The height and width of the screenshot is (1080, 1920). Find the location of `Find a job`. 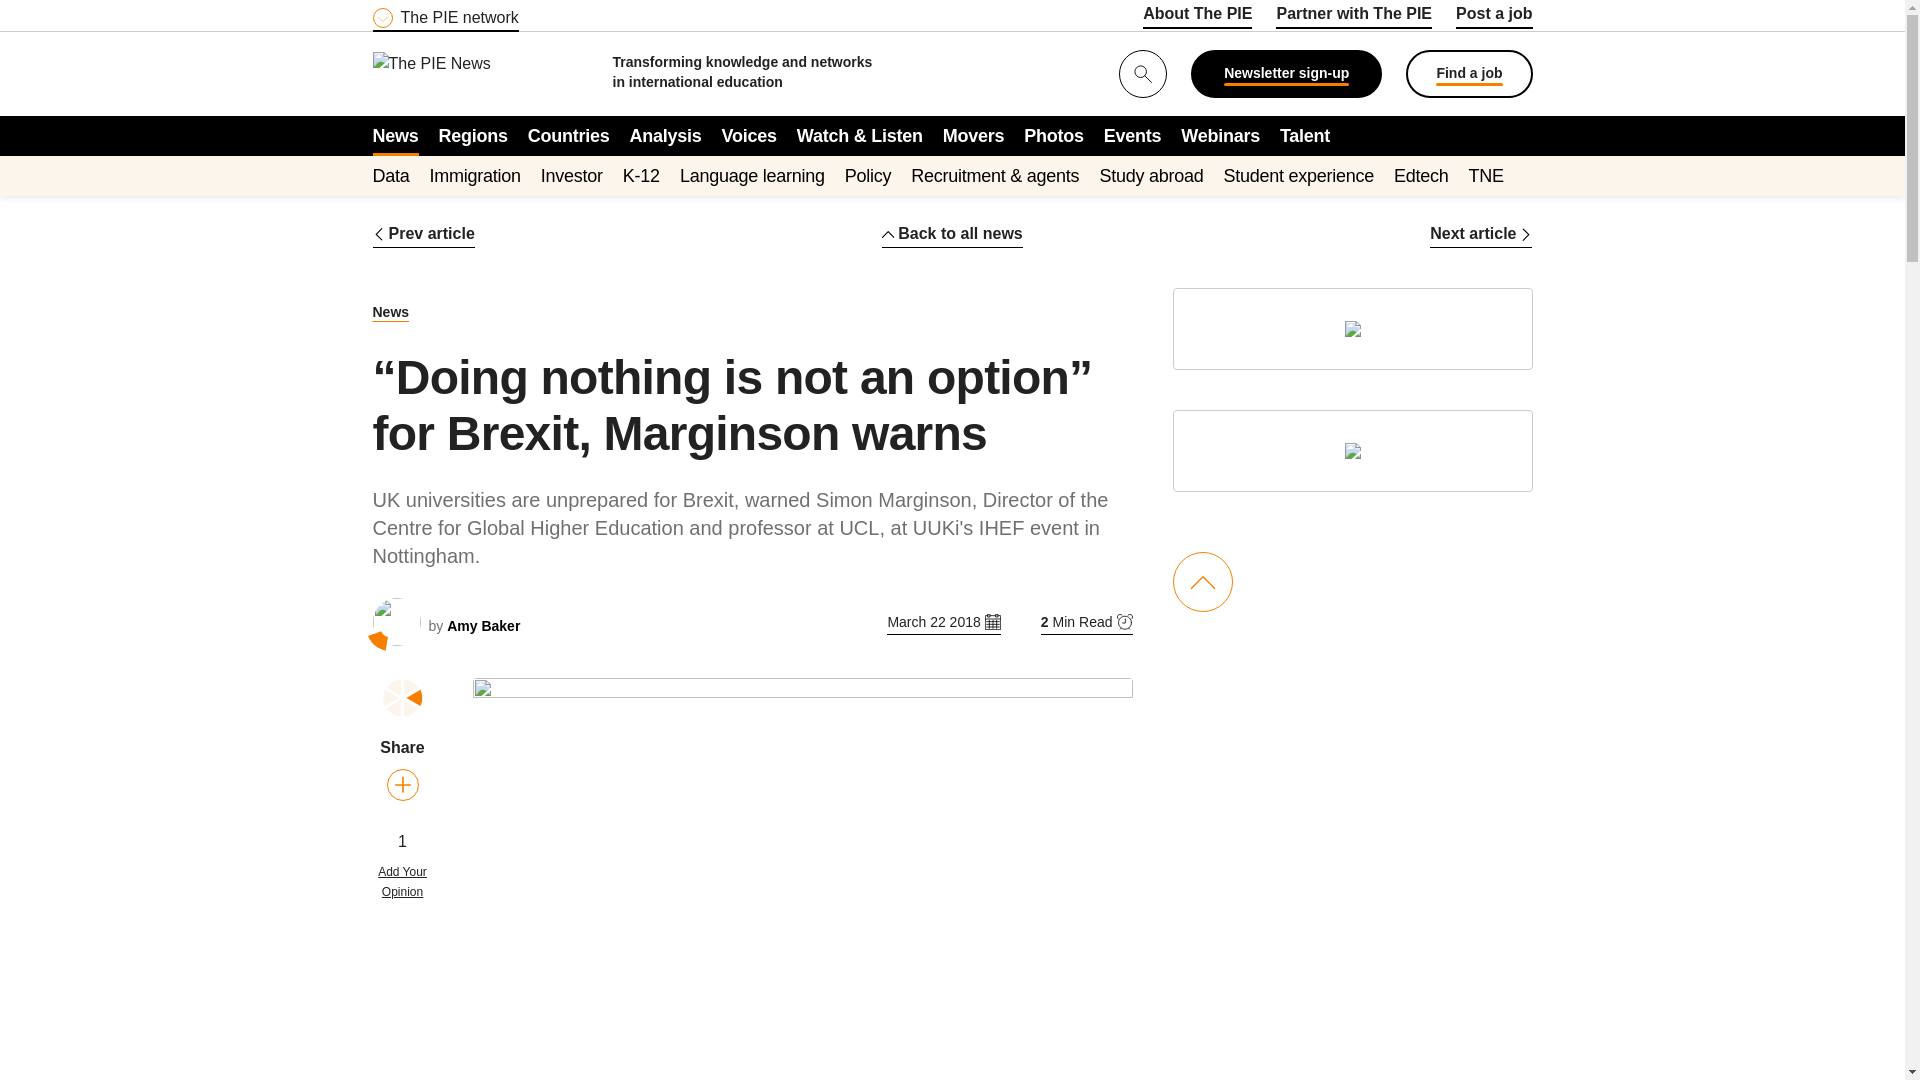

Find a job is located at coordinates (1468, 74).